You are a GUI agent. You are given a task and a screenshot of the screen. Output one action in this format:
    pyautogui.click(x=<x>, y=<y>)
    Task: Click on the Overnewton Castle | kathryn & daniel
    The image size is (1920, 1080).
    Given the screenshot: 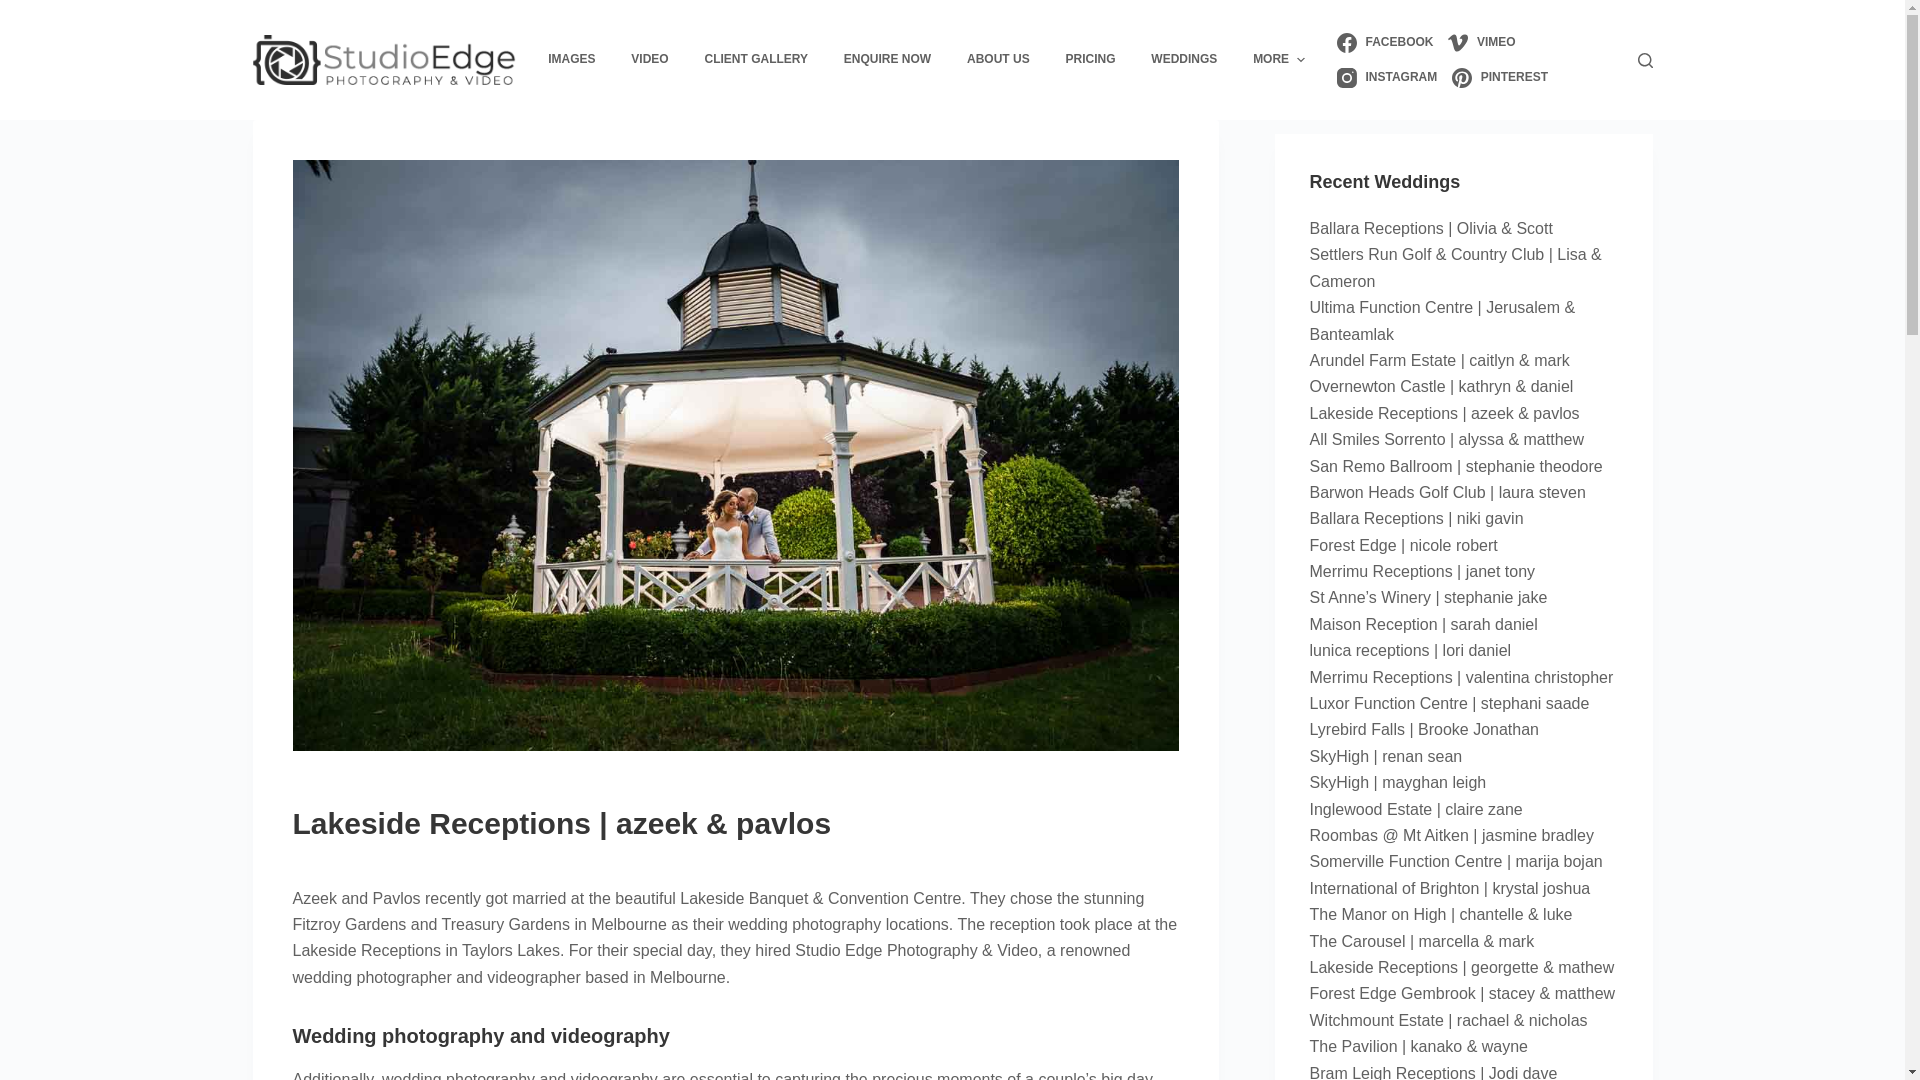 What is the action you would take?
    pyautogui.click(x=1442, y=386)
    